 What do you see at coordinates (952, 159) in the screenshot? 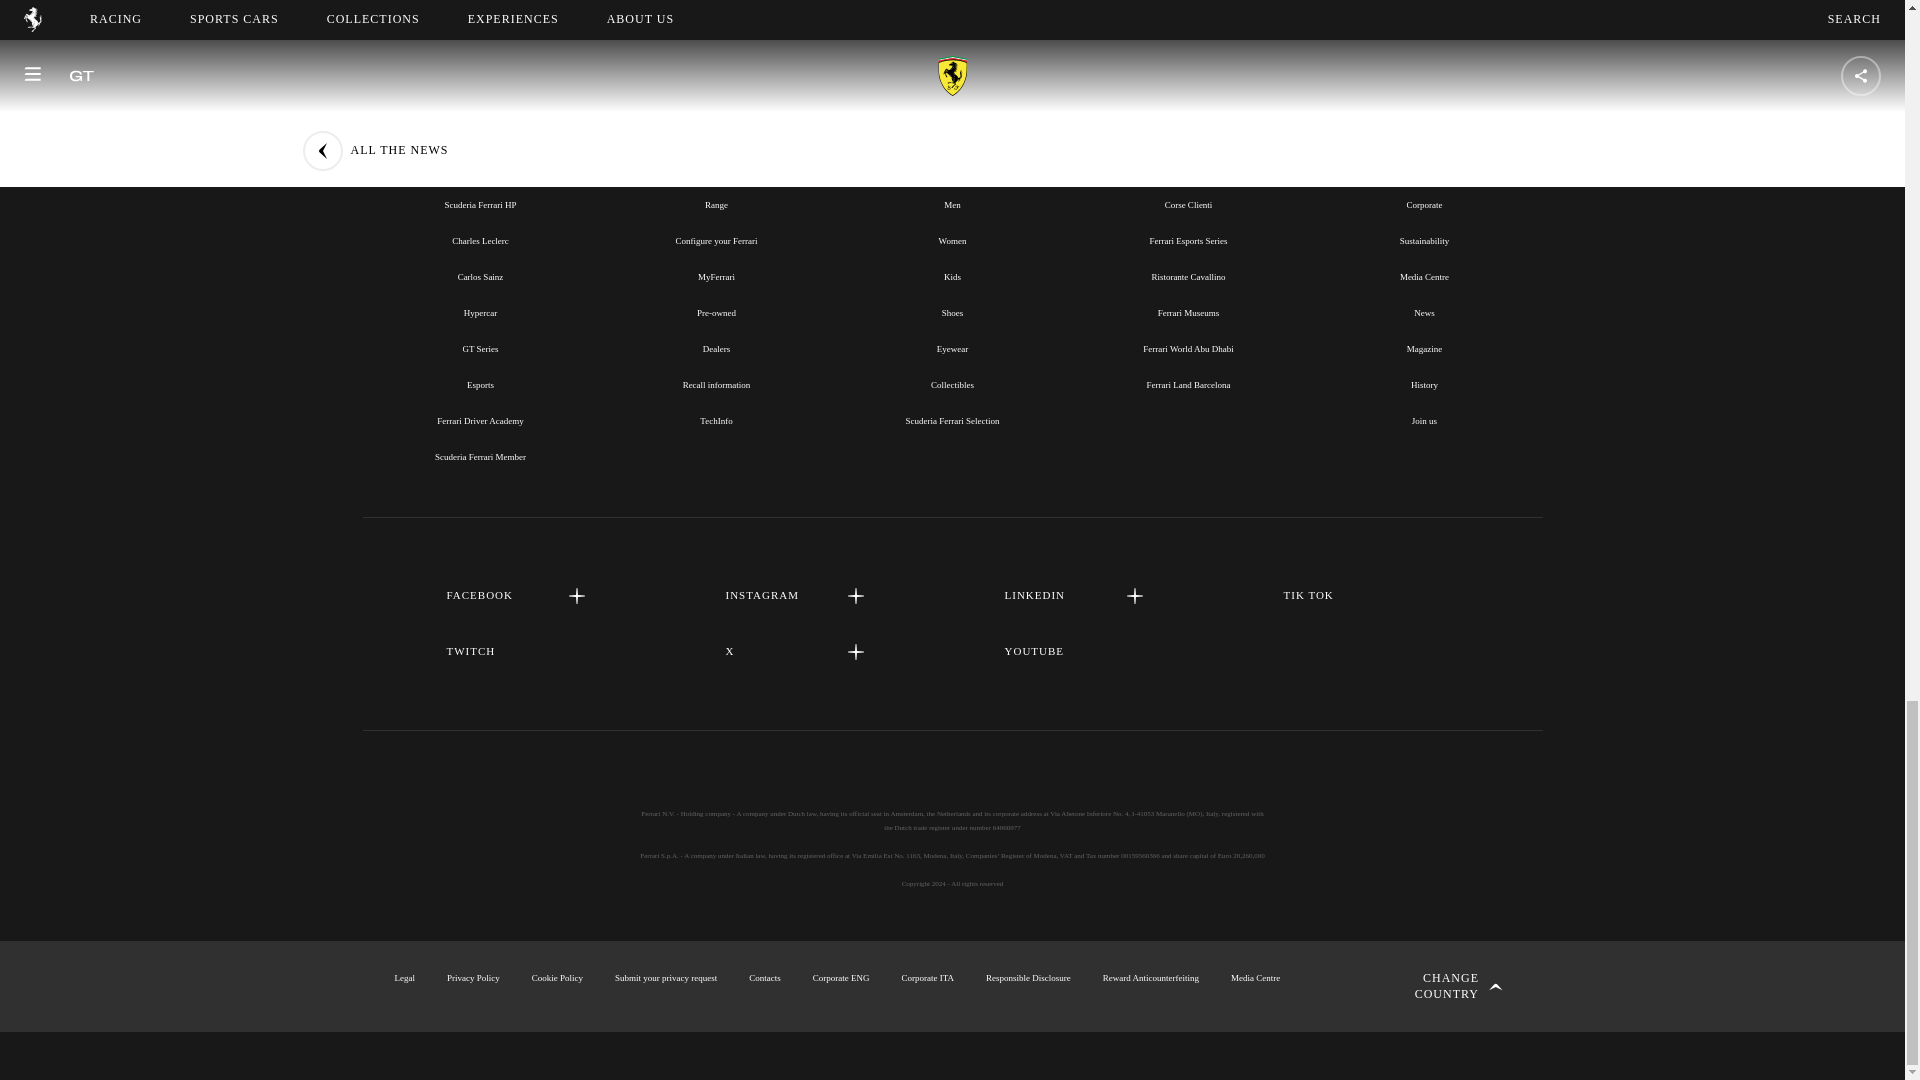
I see `COLLECTIONS` at bounding box center [952, 159].